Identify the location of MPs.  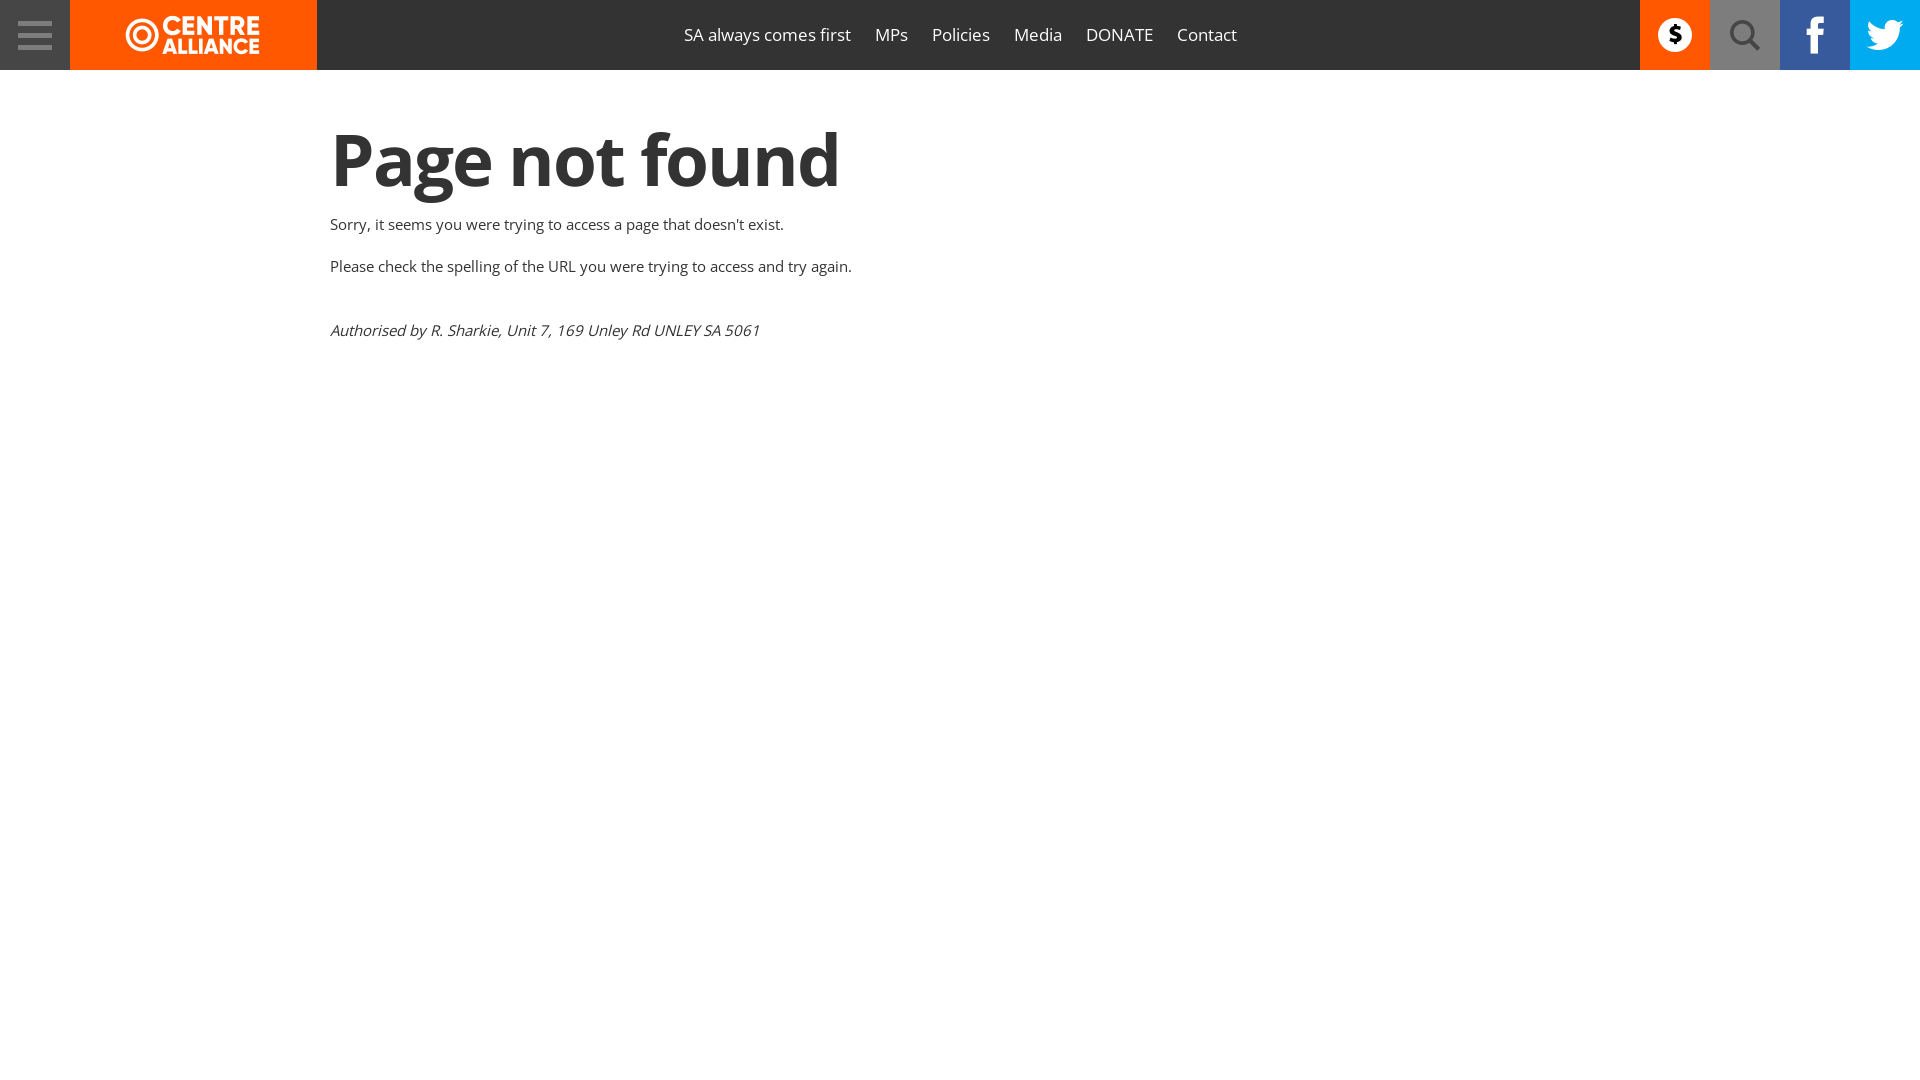
(890, 35).